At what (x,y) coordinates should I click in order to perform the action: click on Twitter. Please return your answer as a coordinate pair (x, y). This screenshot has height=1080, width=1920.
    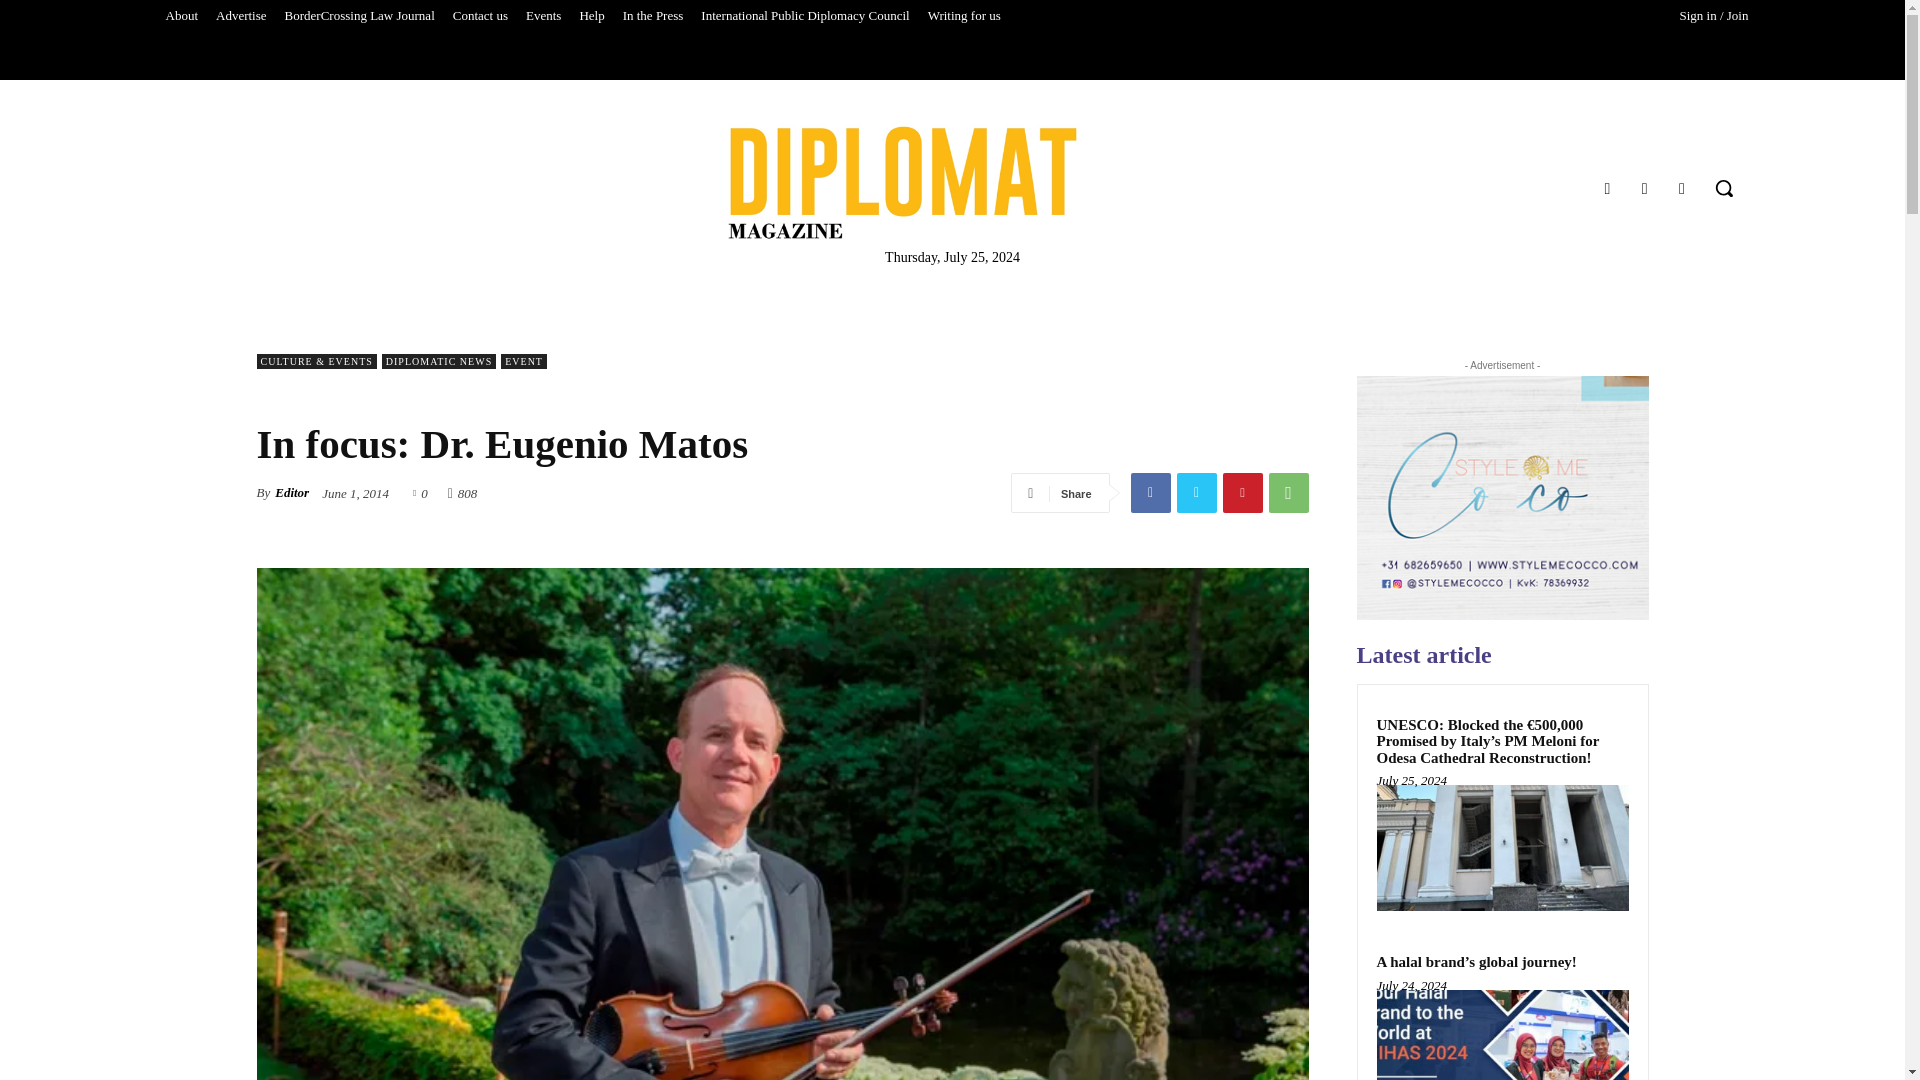
    Looking at the image, I should click on (1682, 188).